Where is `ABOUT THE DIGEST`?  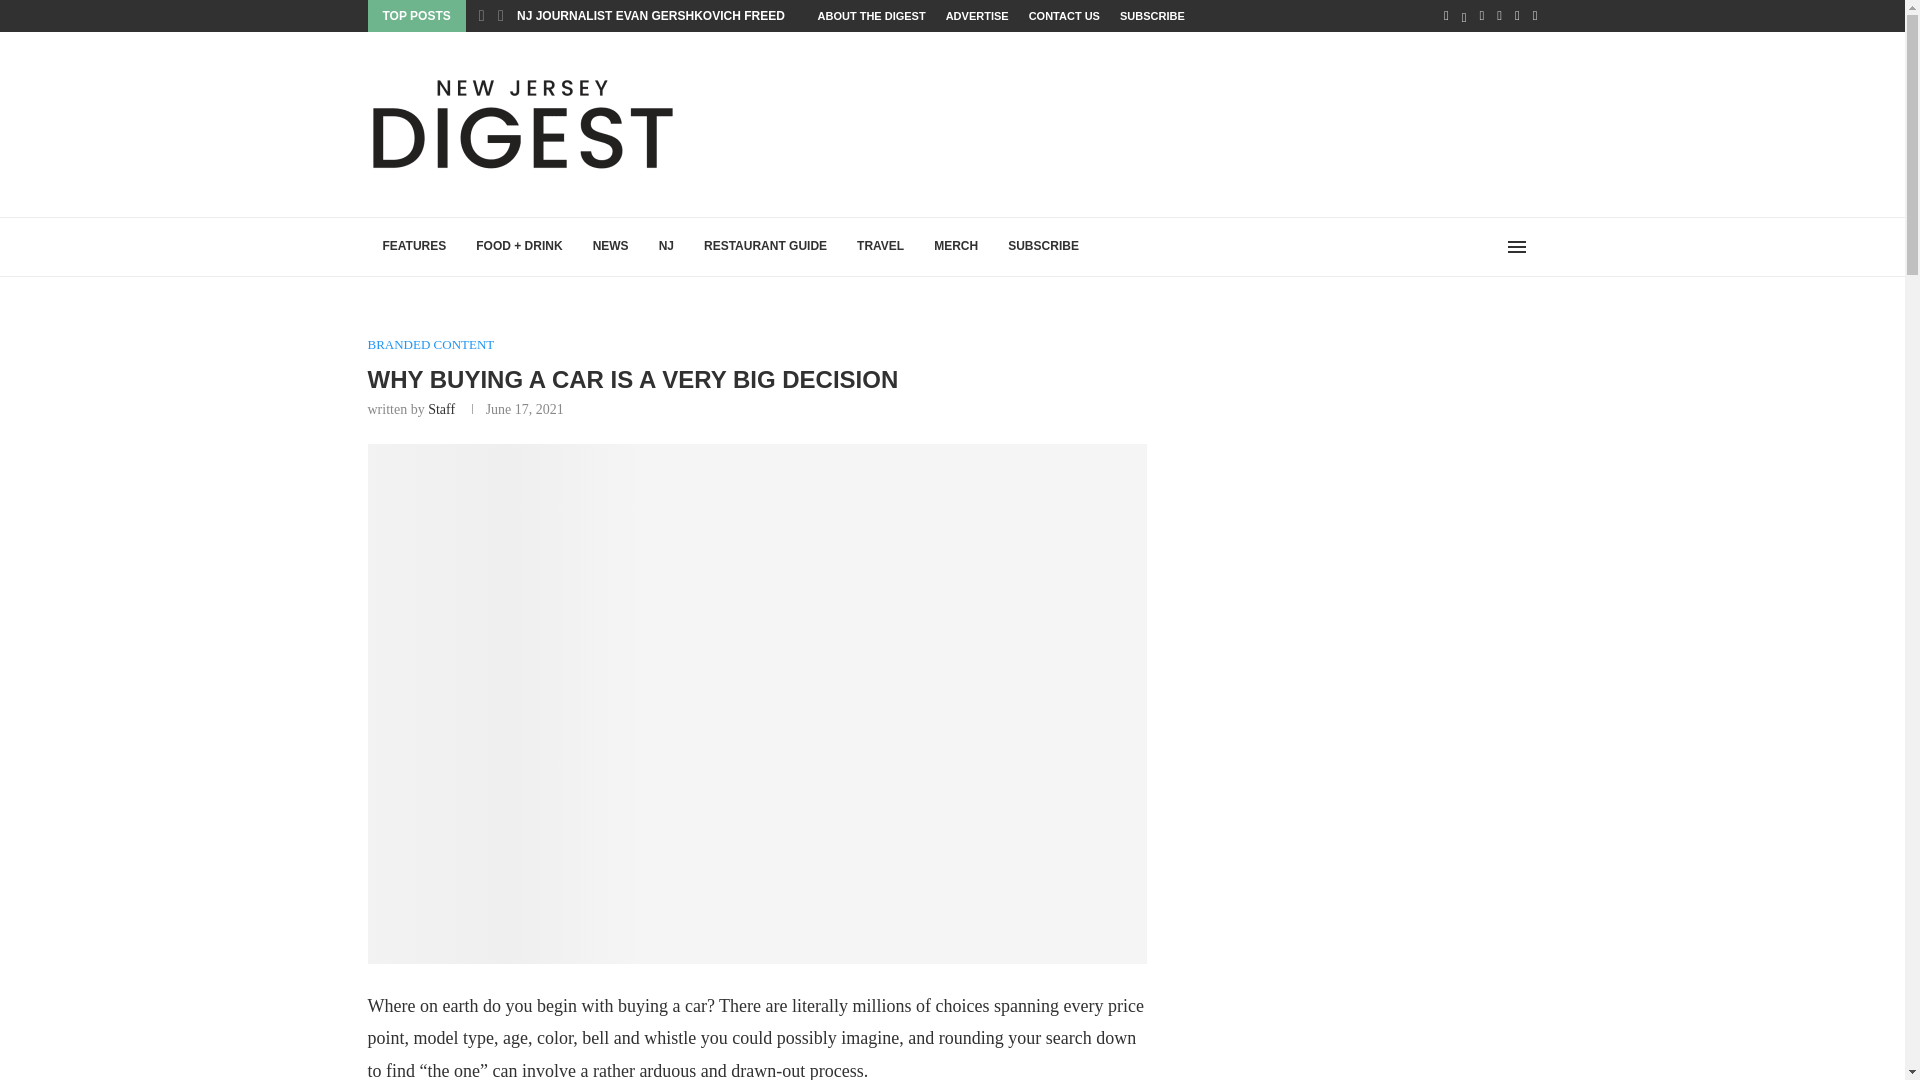
ABOUT THE DIGEST is located at coordinates (871, 16).